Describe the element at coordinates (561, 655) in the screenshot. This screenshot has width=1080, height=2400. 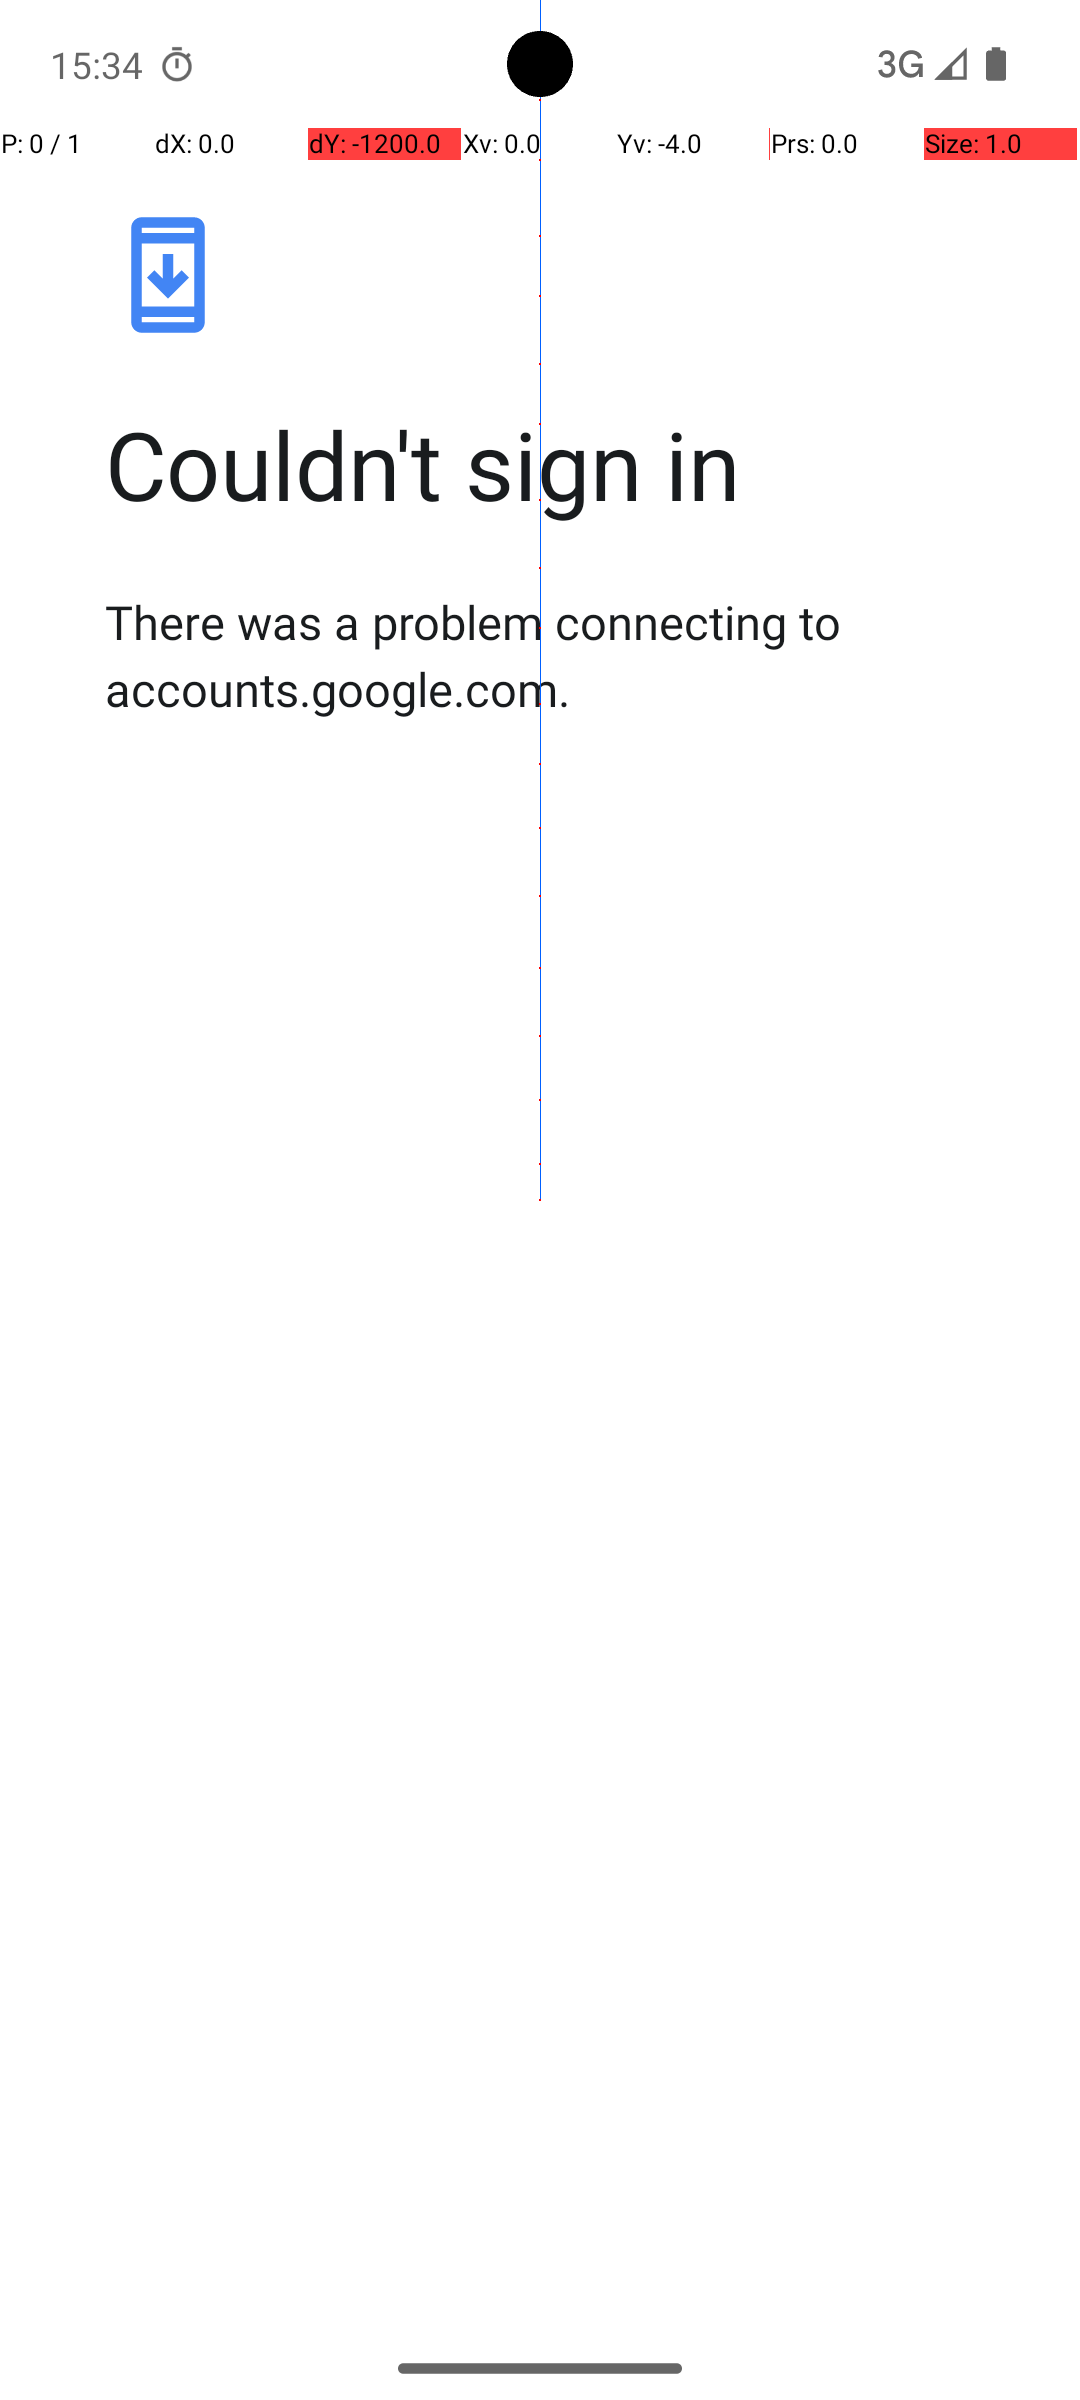
I see `There was a problem connecting to accounts.google.com.` at that location.